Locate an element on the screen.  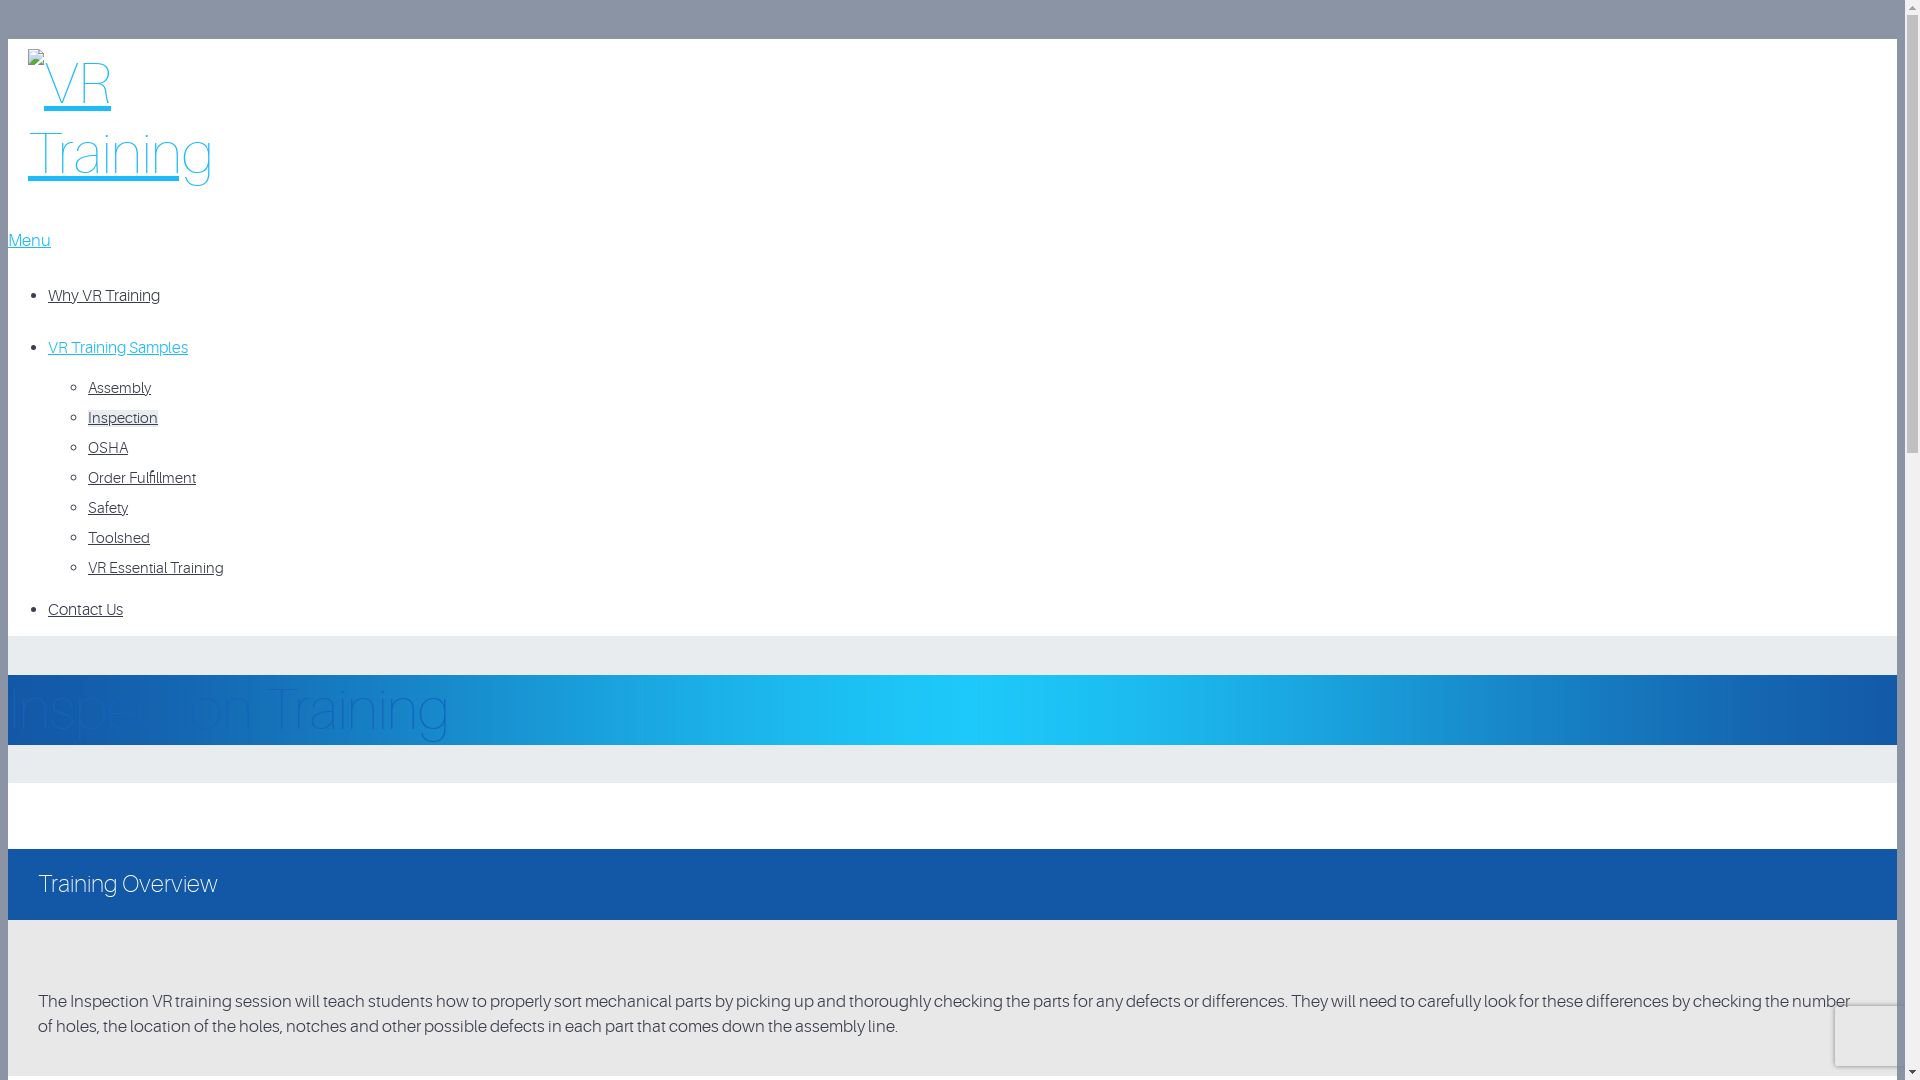
Safety is located at coordinates (108, 508).